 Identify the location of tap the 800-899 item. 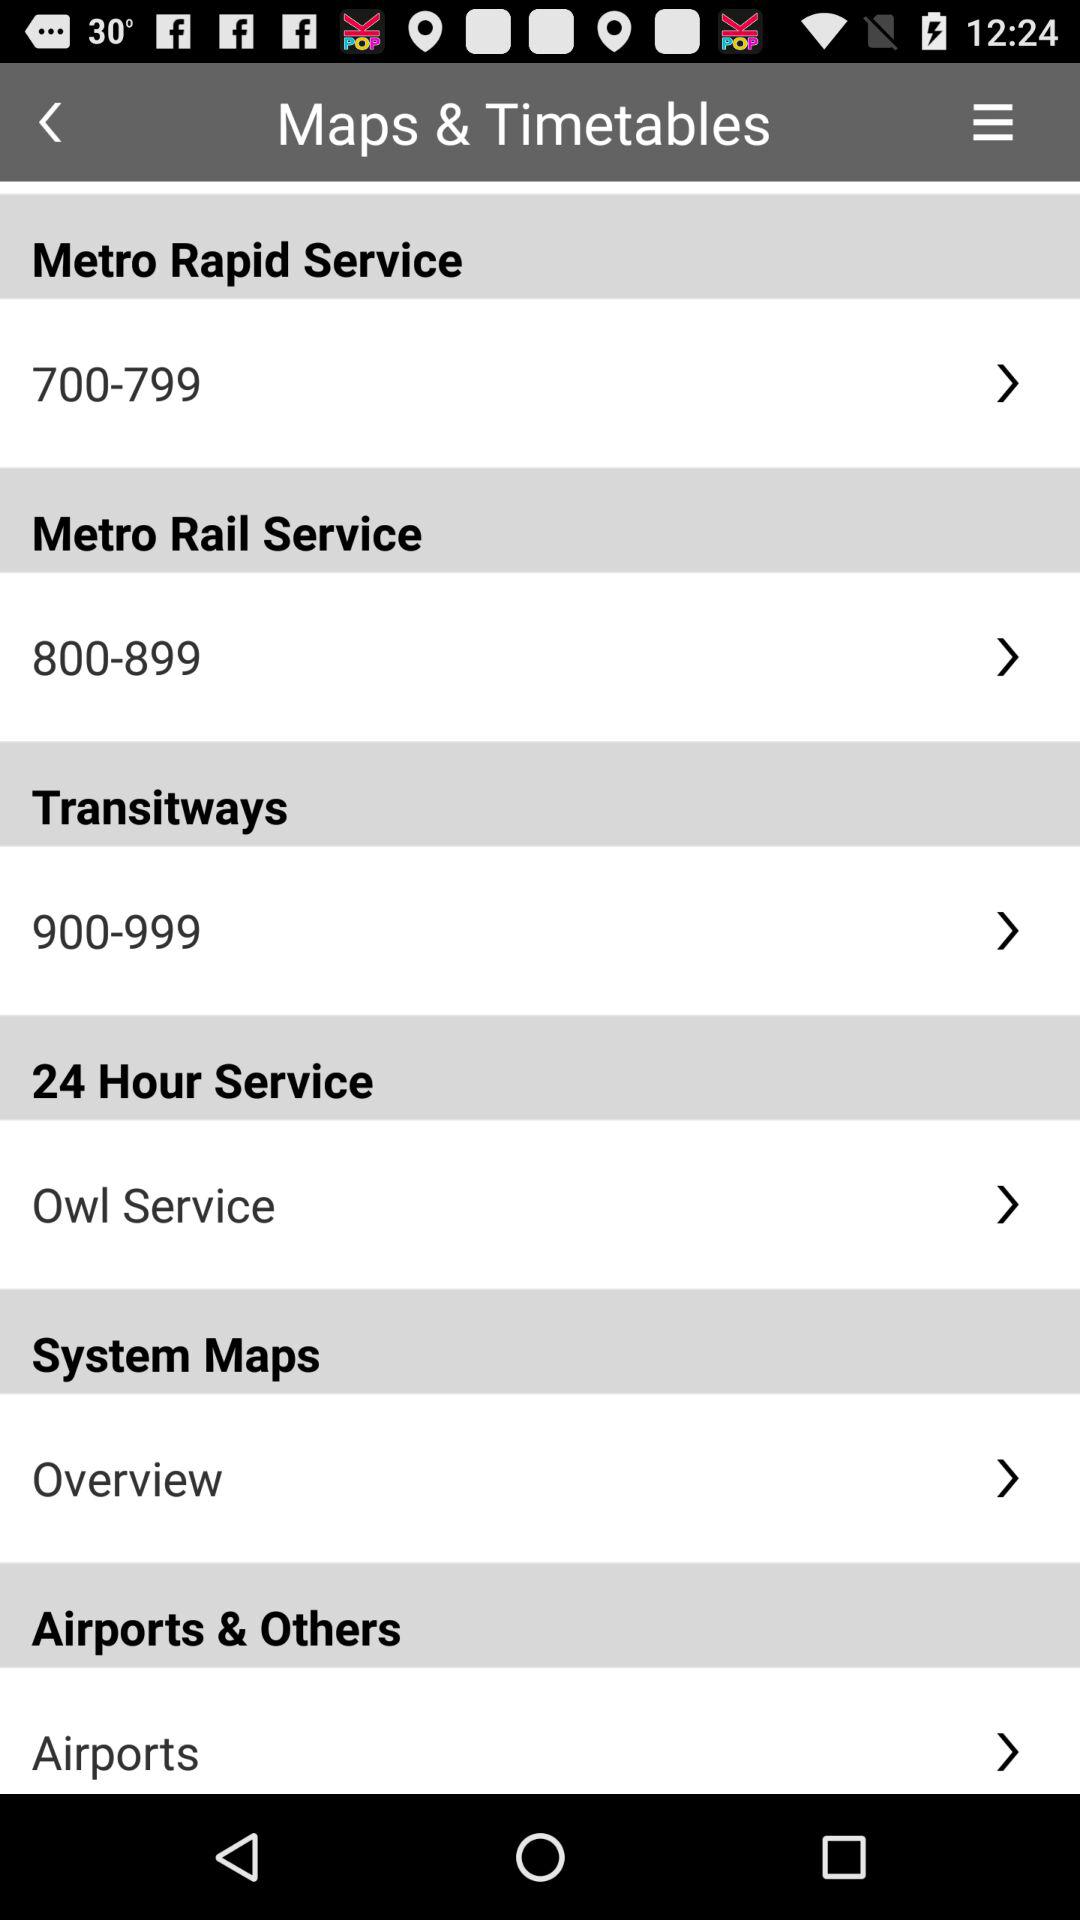
(496, 656).